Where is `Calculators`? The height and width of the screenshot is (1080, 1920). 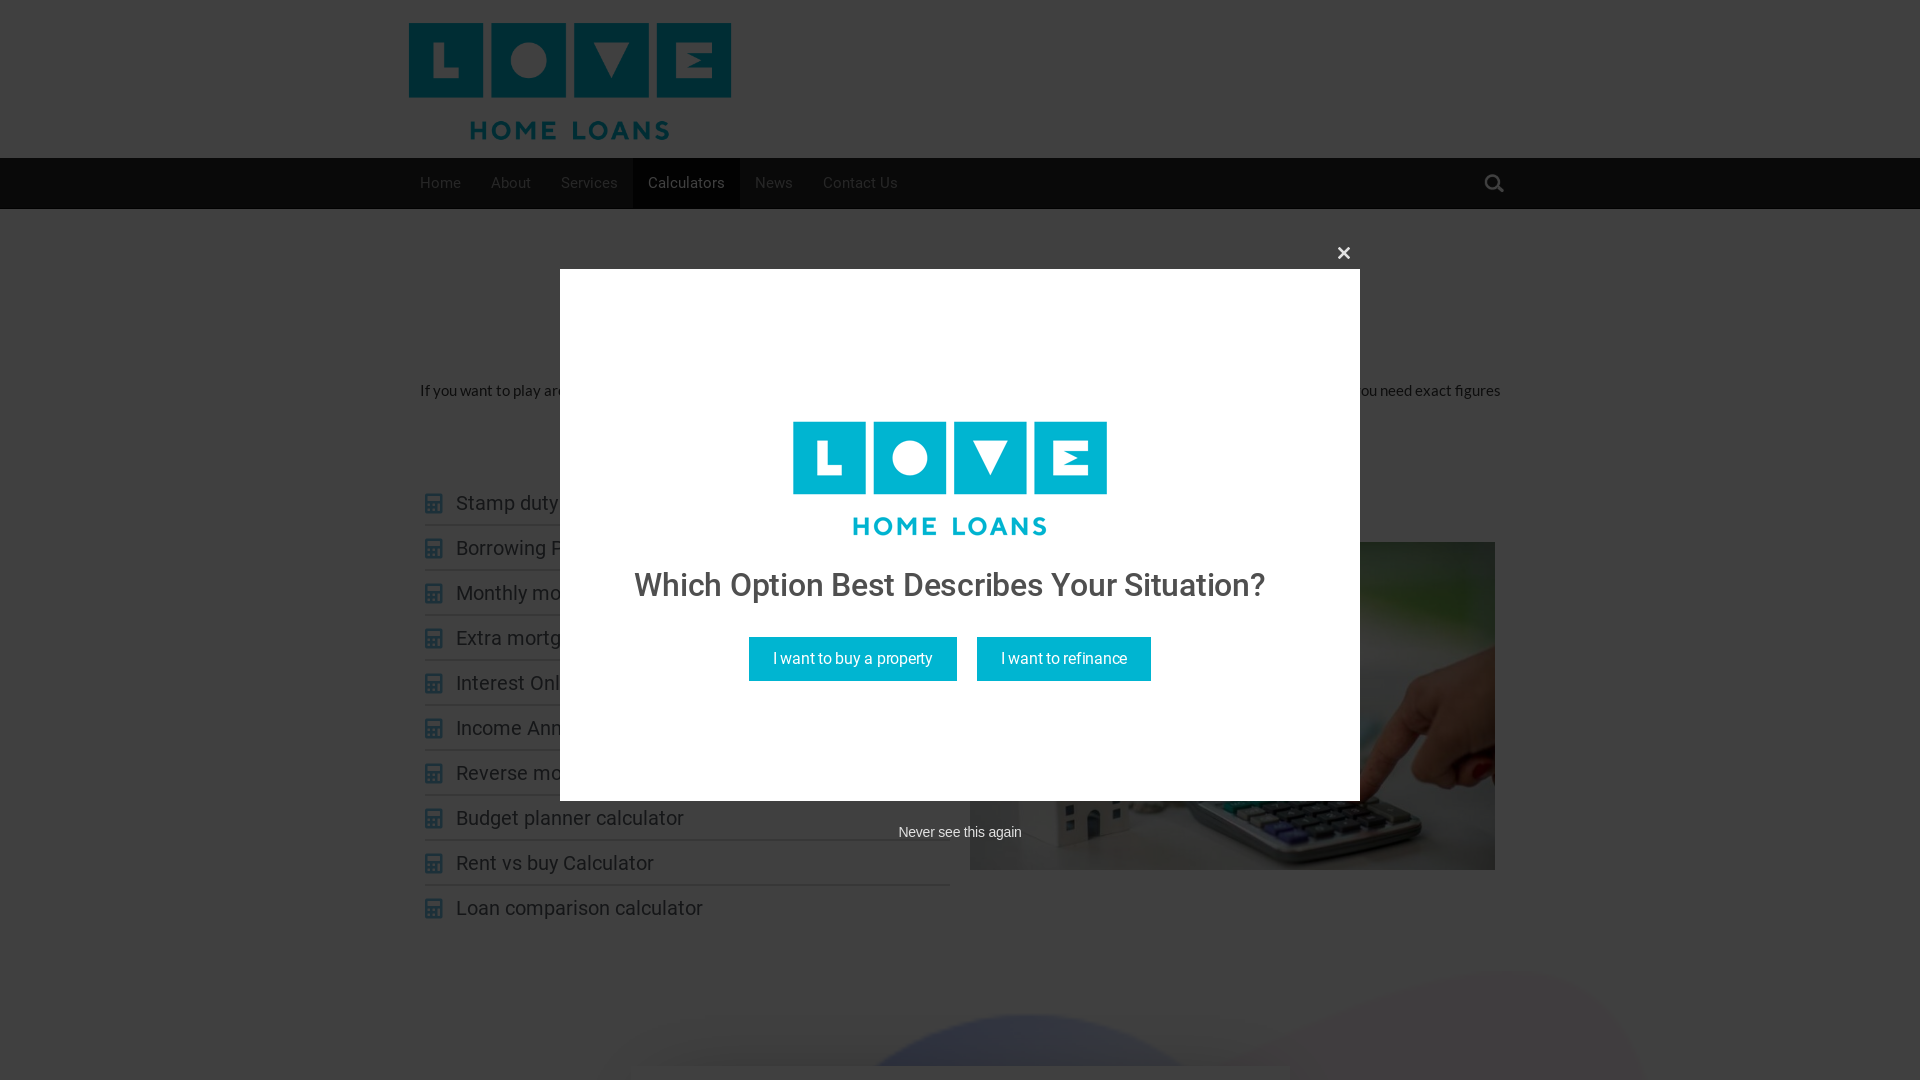
Calculators is located at coordinates (686, 183).